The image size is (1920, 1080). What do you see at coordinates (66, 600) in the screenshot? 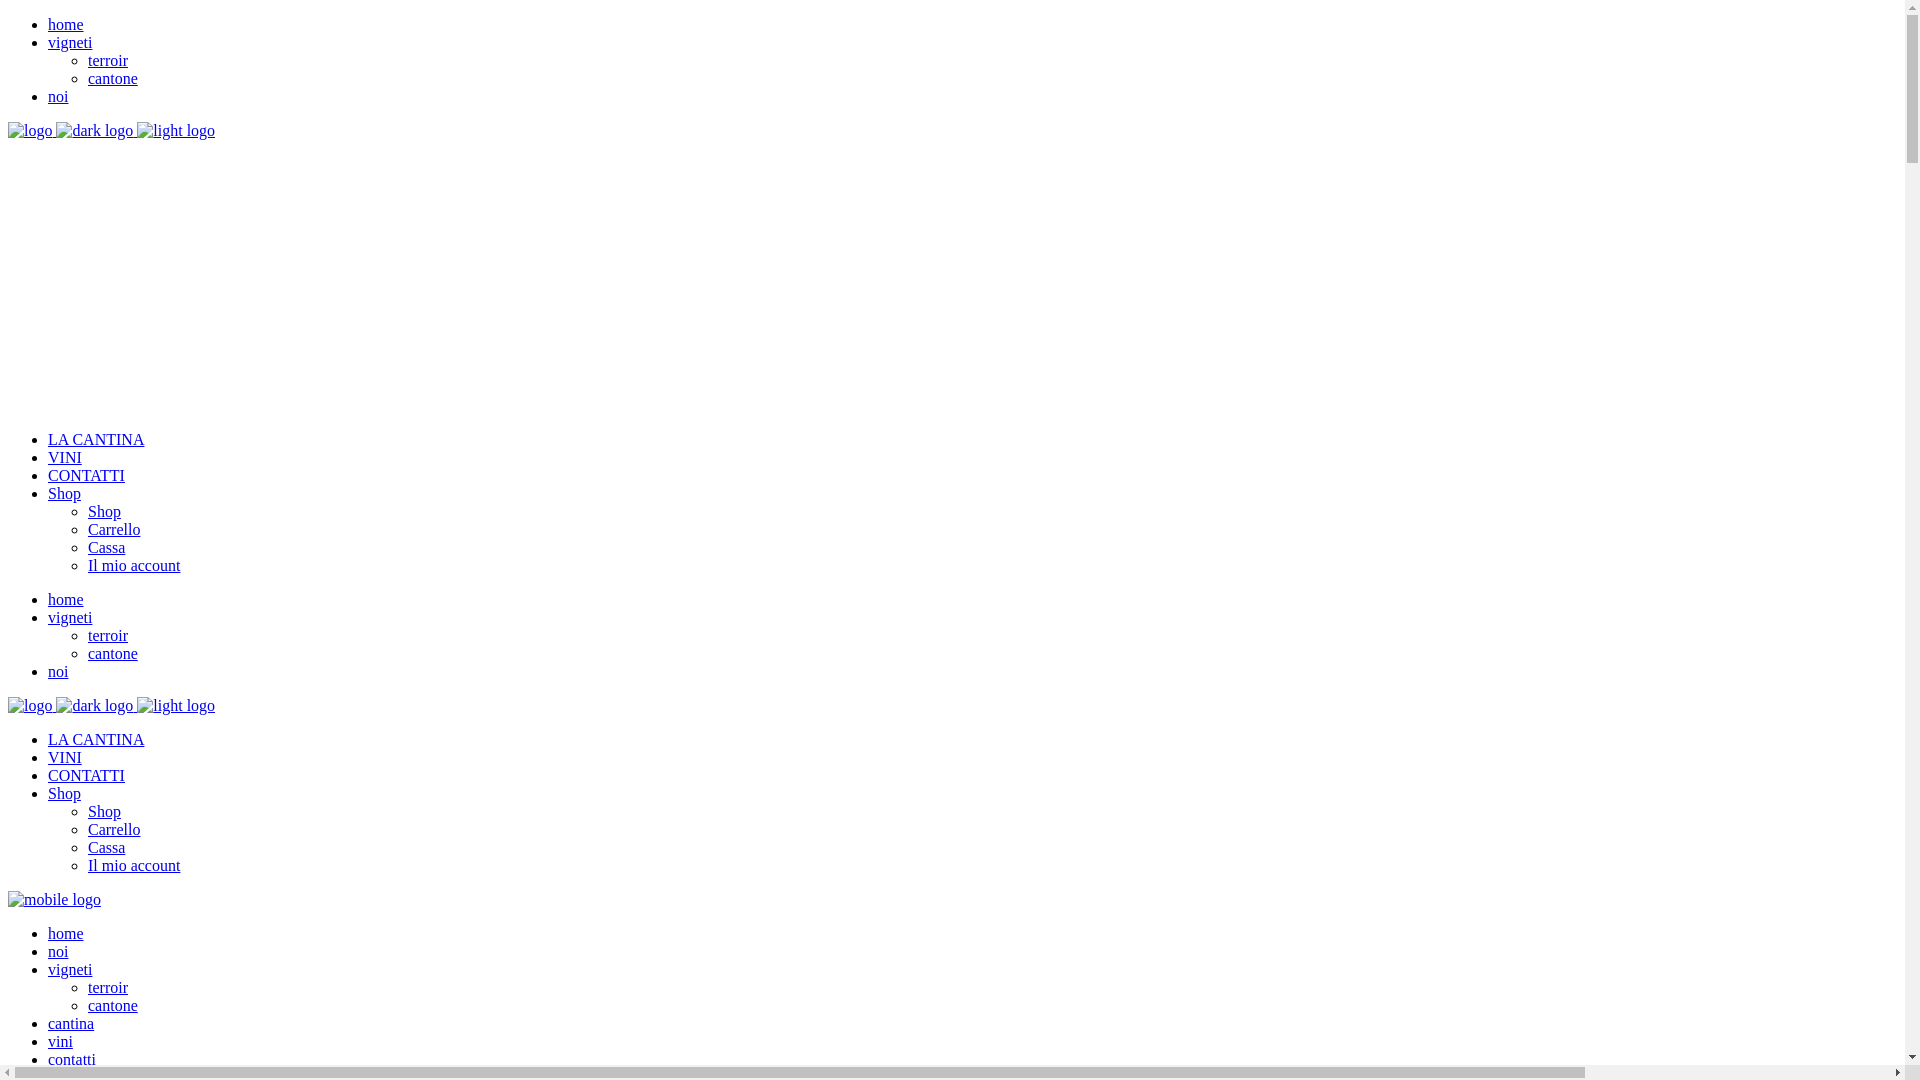
I see `home` at bounding box center [66, 600].